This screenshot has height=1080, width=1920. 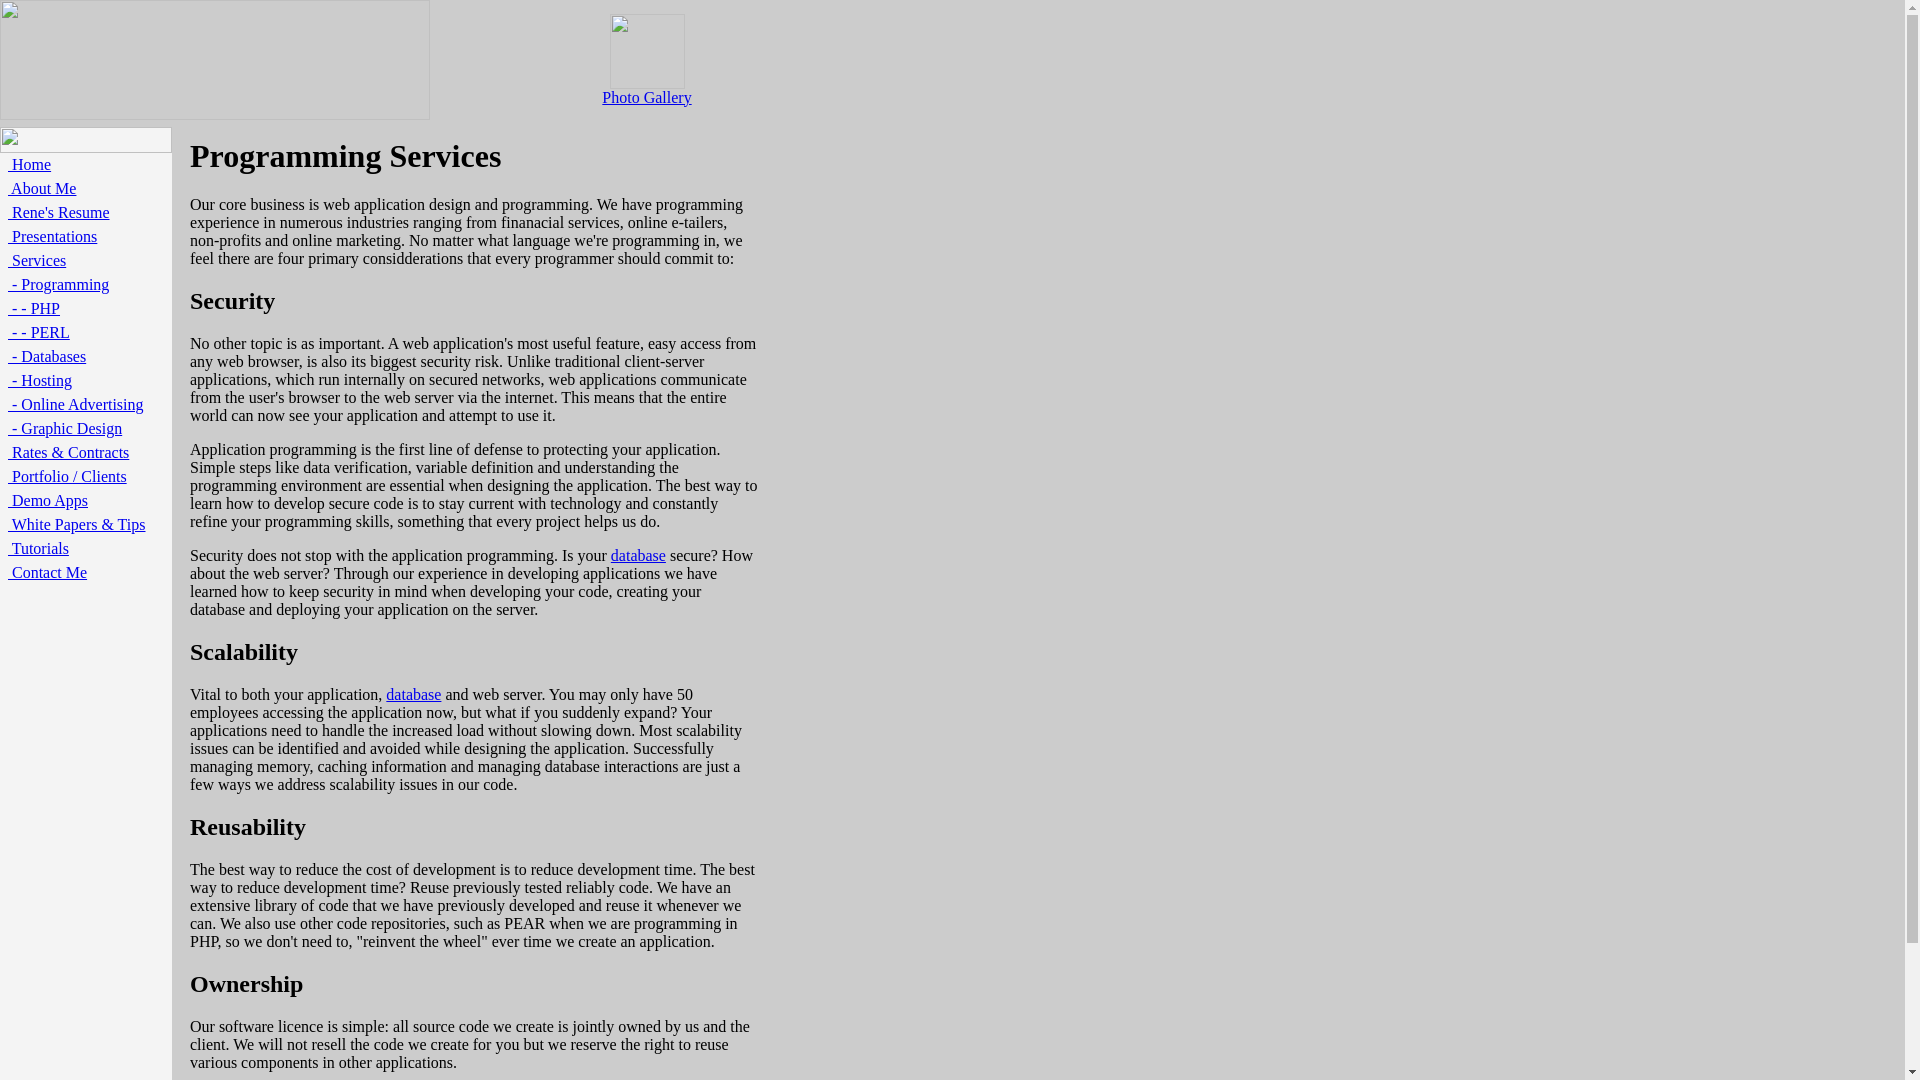 What do you see at coordinates (38, 548) in the screenshot?
I see `Tutorials` at bounding box center [38, 548].